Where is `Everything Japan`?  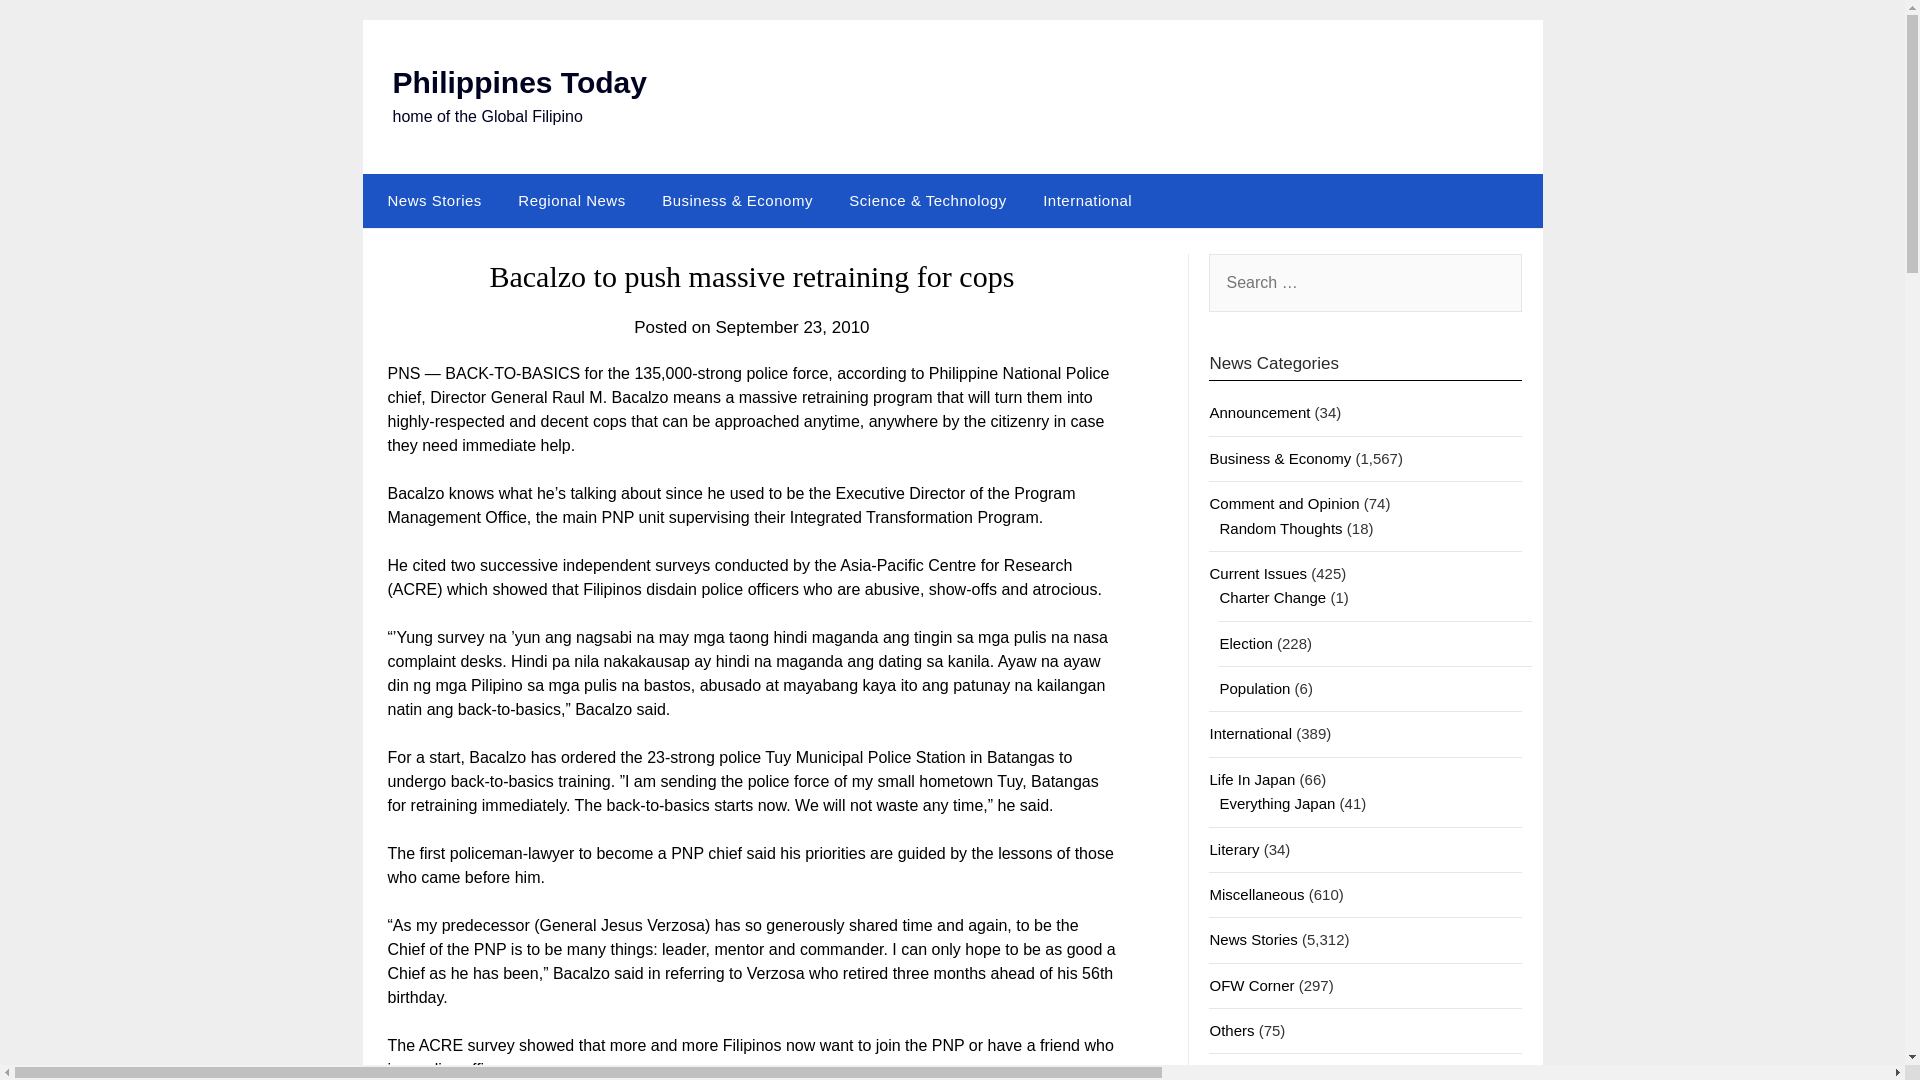 Everything Japan is located at coordinates (1276, 803).